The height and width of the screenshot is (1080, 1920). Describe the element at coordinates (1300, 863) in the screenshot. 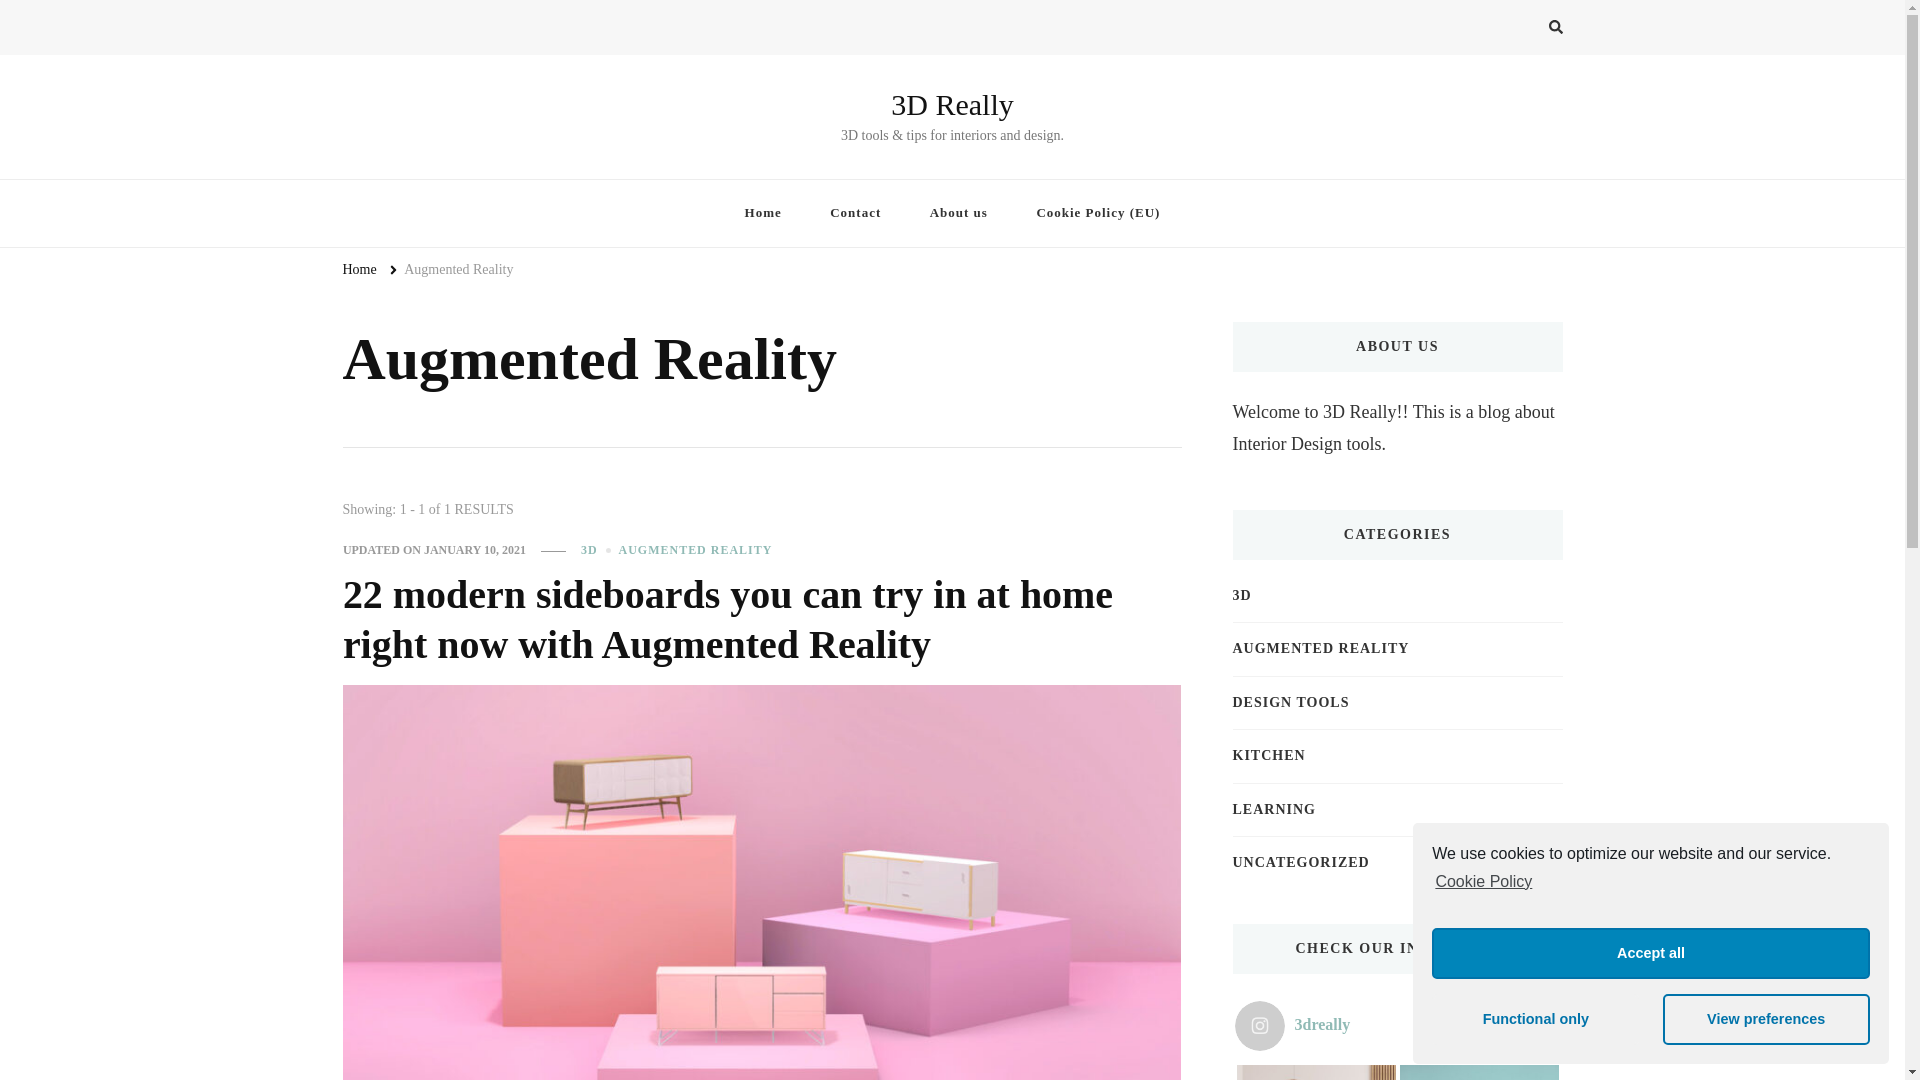

I see `UNCATEGORIZED` at that location.